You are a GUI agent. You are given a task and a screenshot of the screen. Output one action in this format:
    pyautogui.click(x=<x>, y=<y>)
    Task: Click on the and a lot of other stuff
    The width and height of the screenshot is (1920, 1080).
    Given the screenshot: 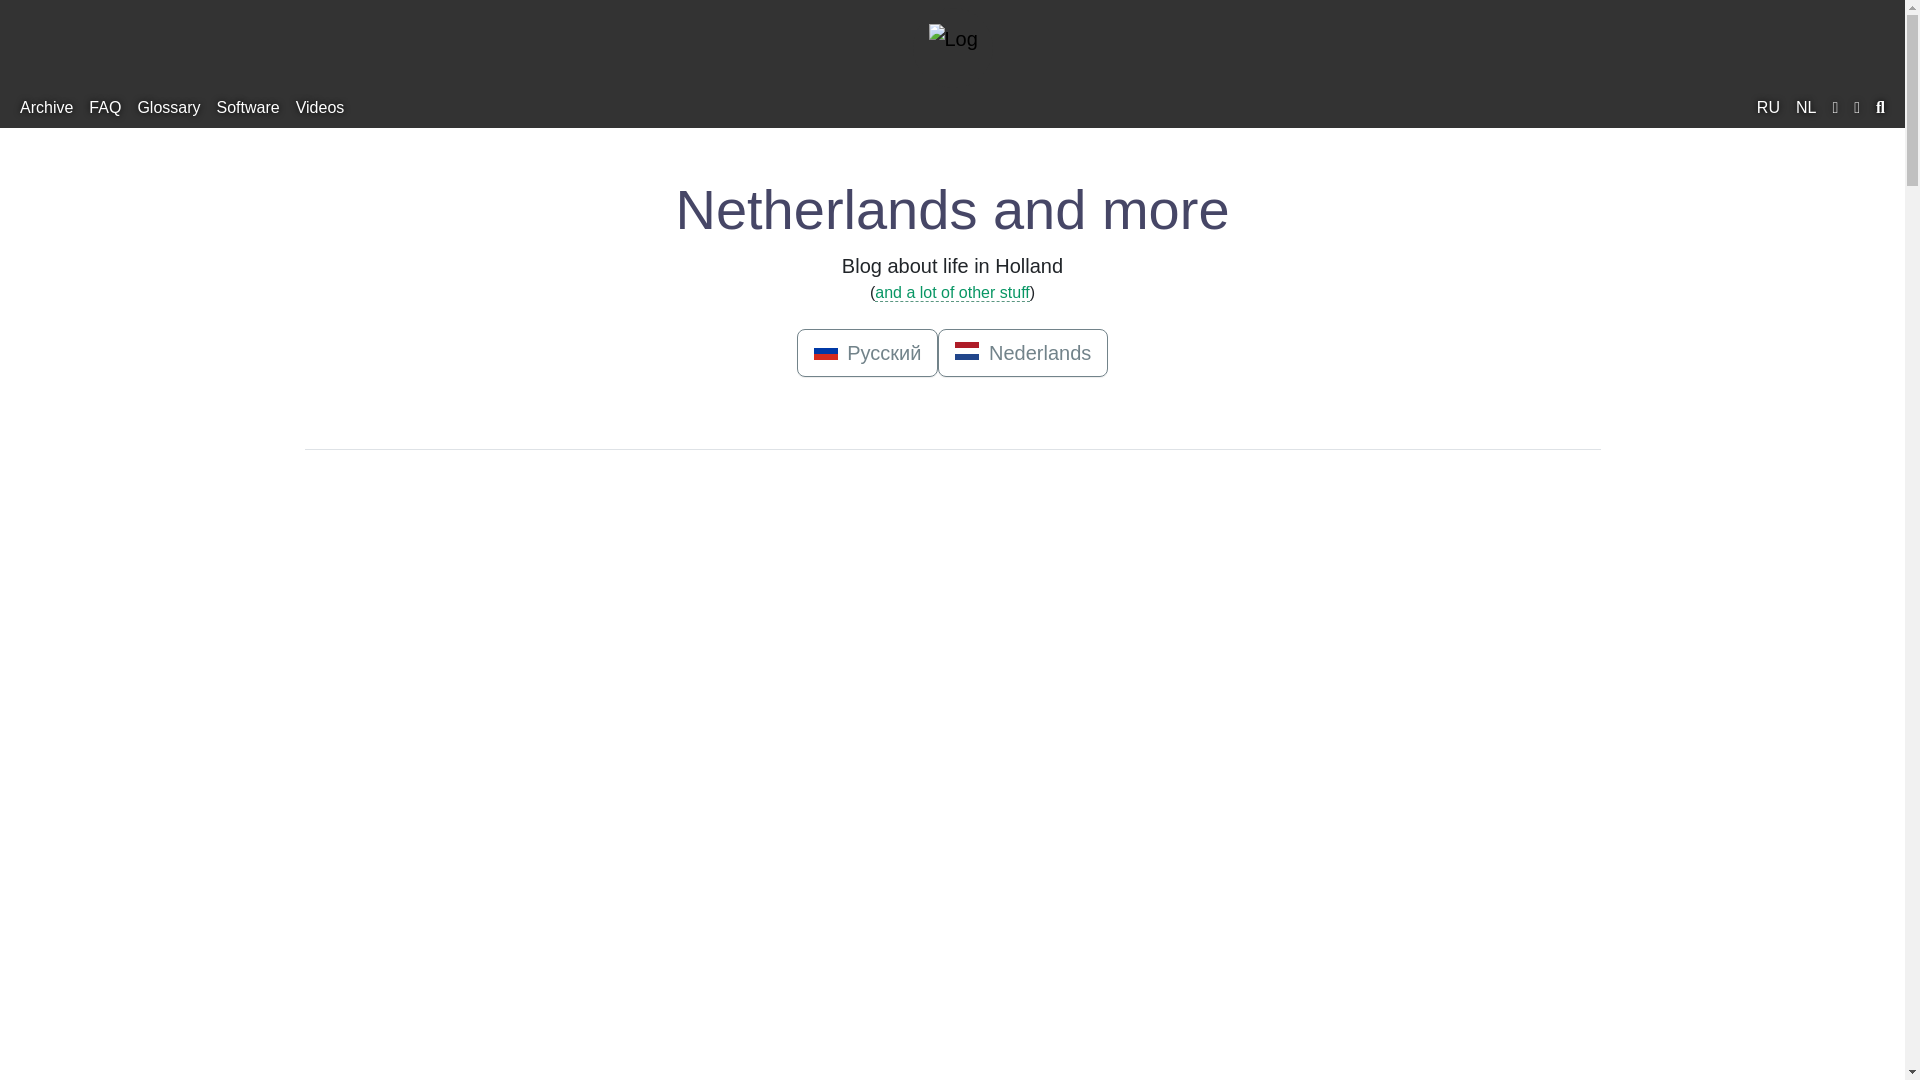 What is the action you would take?
    pyautogui.click(x=952, y=293)
    